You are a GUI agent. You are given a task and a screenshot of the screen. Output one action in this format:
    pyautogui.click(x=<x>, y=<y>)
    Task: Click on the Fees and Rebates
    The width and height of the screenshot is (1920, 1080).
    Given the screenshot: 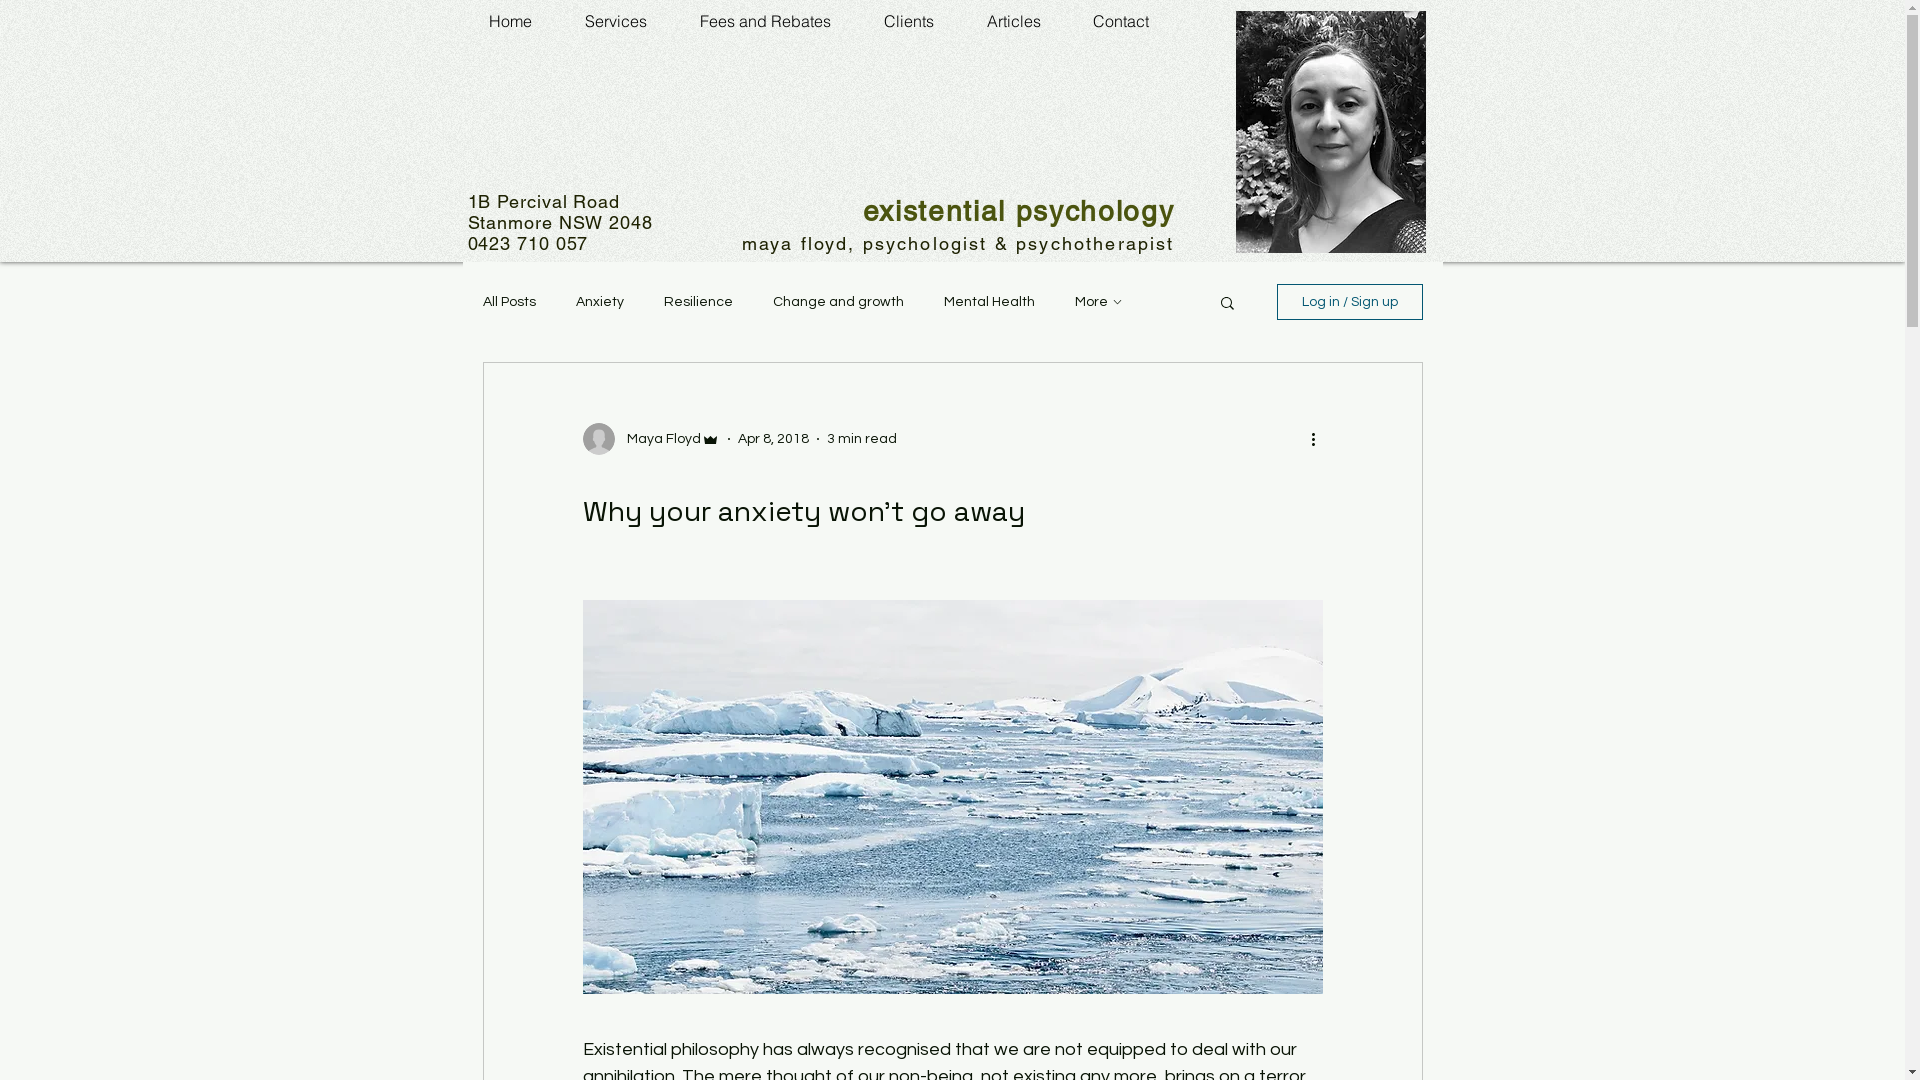 What is the action you would take?
    pyautogui.click(x=766, y=22)
    